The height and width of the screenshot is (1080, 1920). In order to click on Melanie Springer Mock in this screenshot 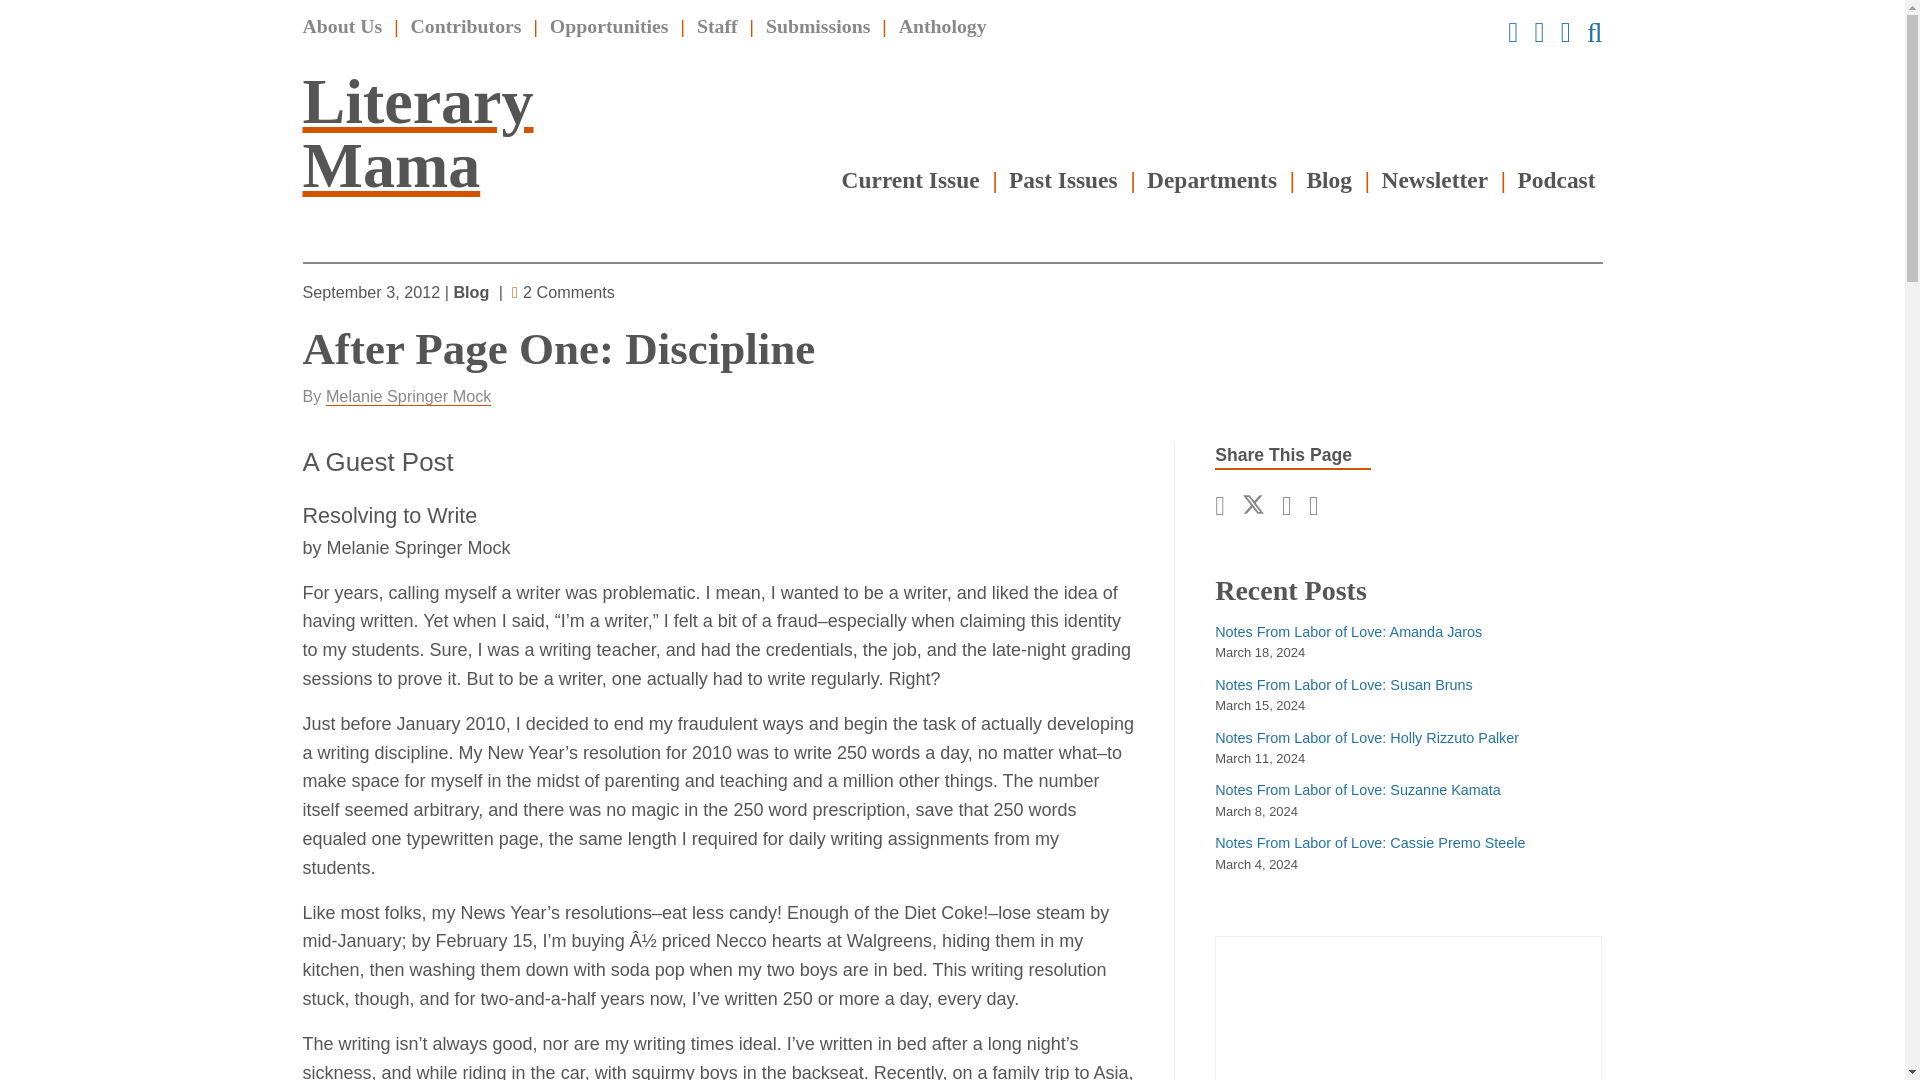, I will do `click(408, 396)`.